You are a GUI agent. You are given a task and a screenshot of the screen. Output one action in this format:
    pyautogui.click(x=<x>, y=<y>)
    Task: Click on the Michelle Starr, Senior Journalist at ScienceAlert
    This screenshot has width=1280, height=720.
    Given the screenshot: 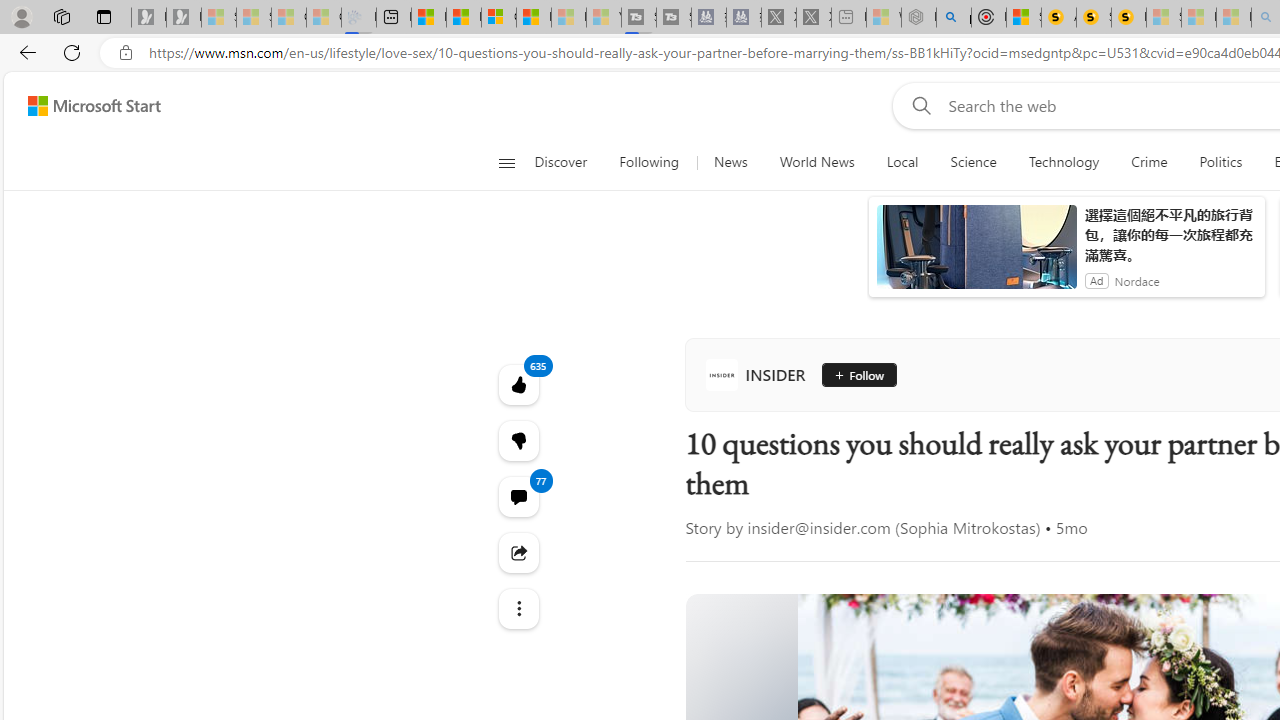 What is the action you would take?
    pyautogui.click(x=1128, y=18)
    